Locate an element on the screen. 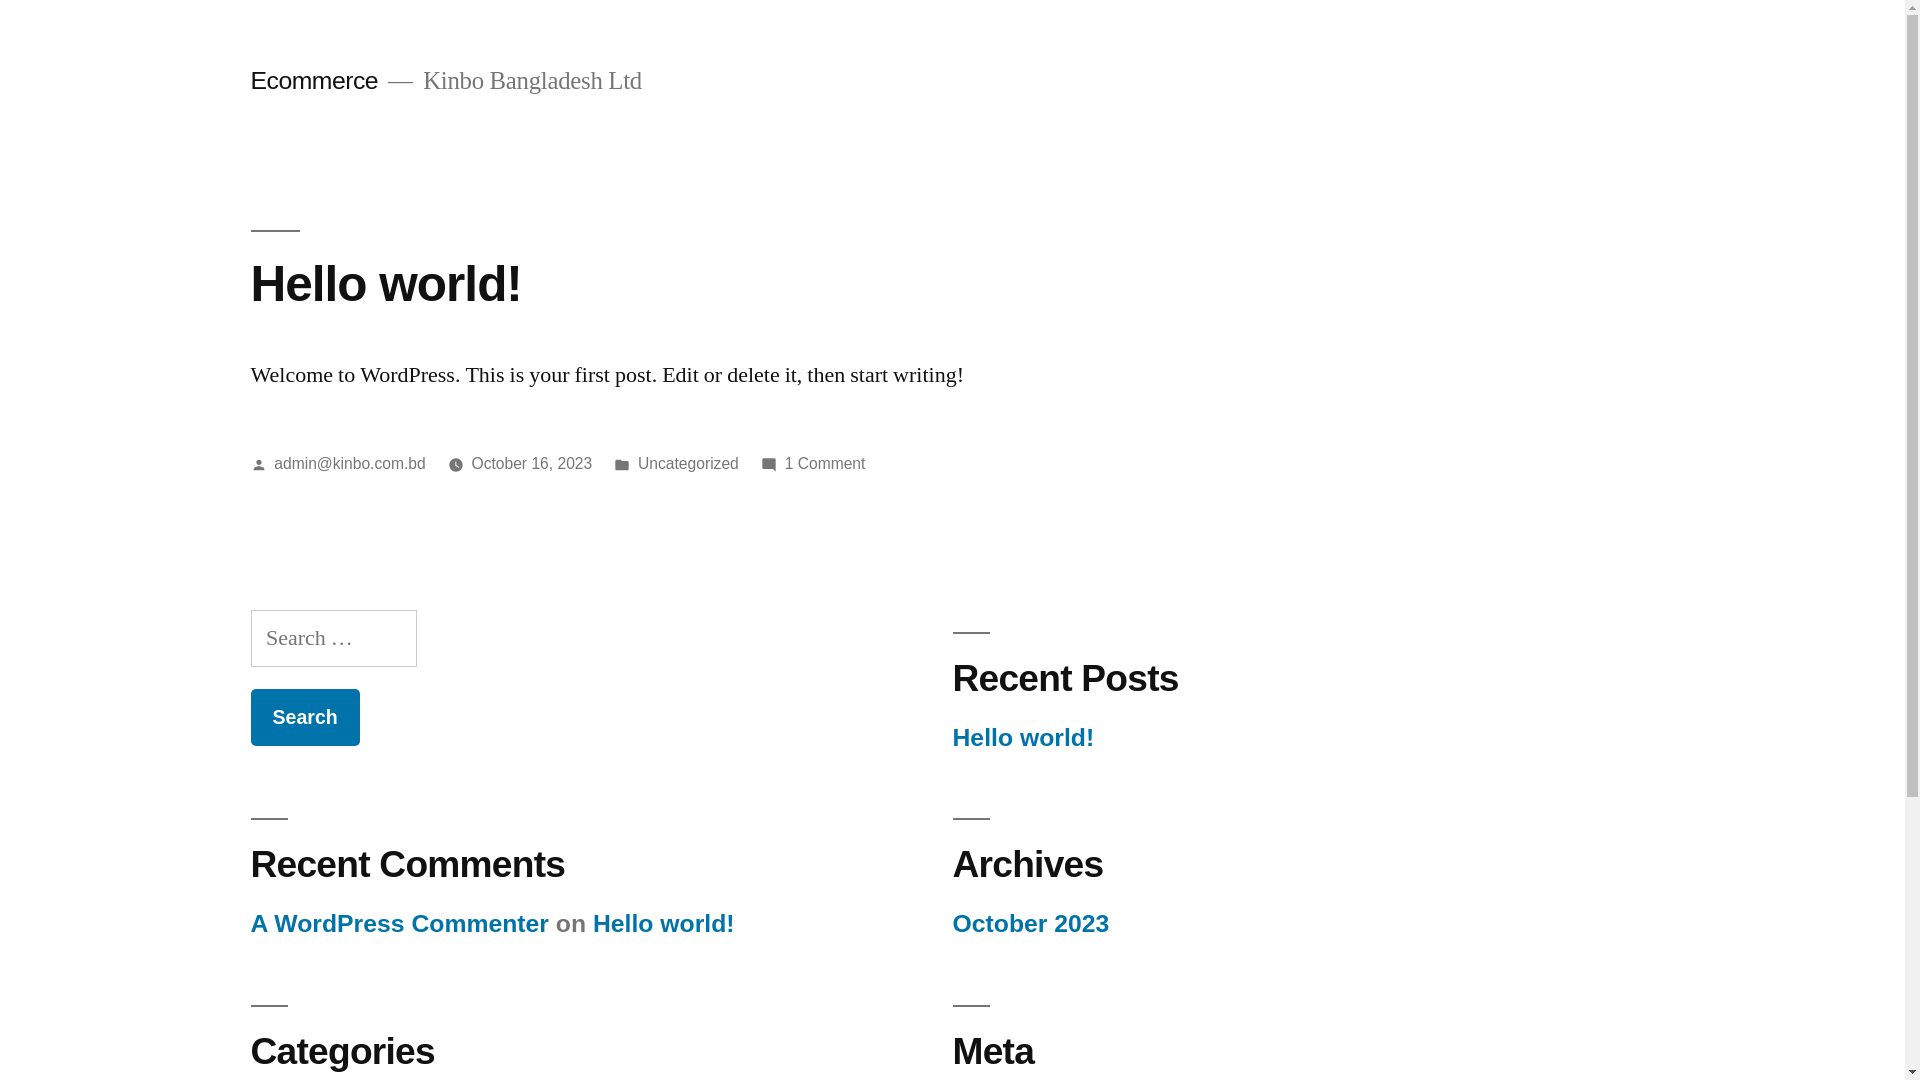 Image resolution: width=1920 pixels, height=1080 pixels. Hello world! is located at coordinates (1023, 738).